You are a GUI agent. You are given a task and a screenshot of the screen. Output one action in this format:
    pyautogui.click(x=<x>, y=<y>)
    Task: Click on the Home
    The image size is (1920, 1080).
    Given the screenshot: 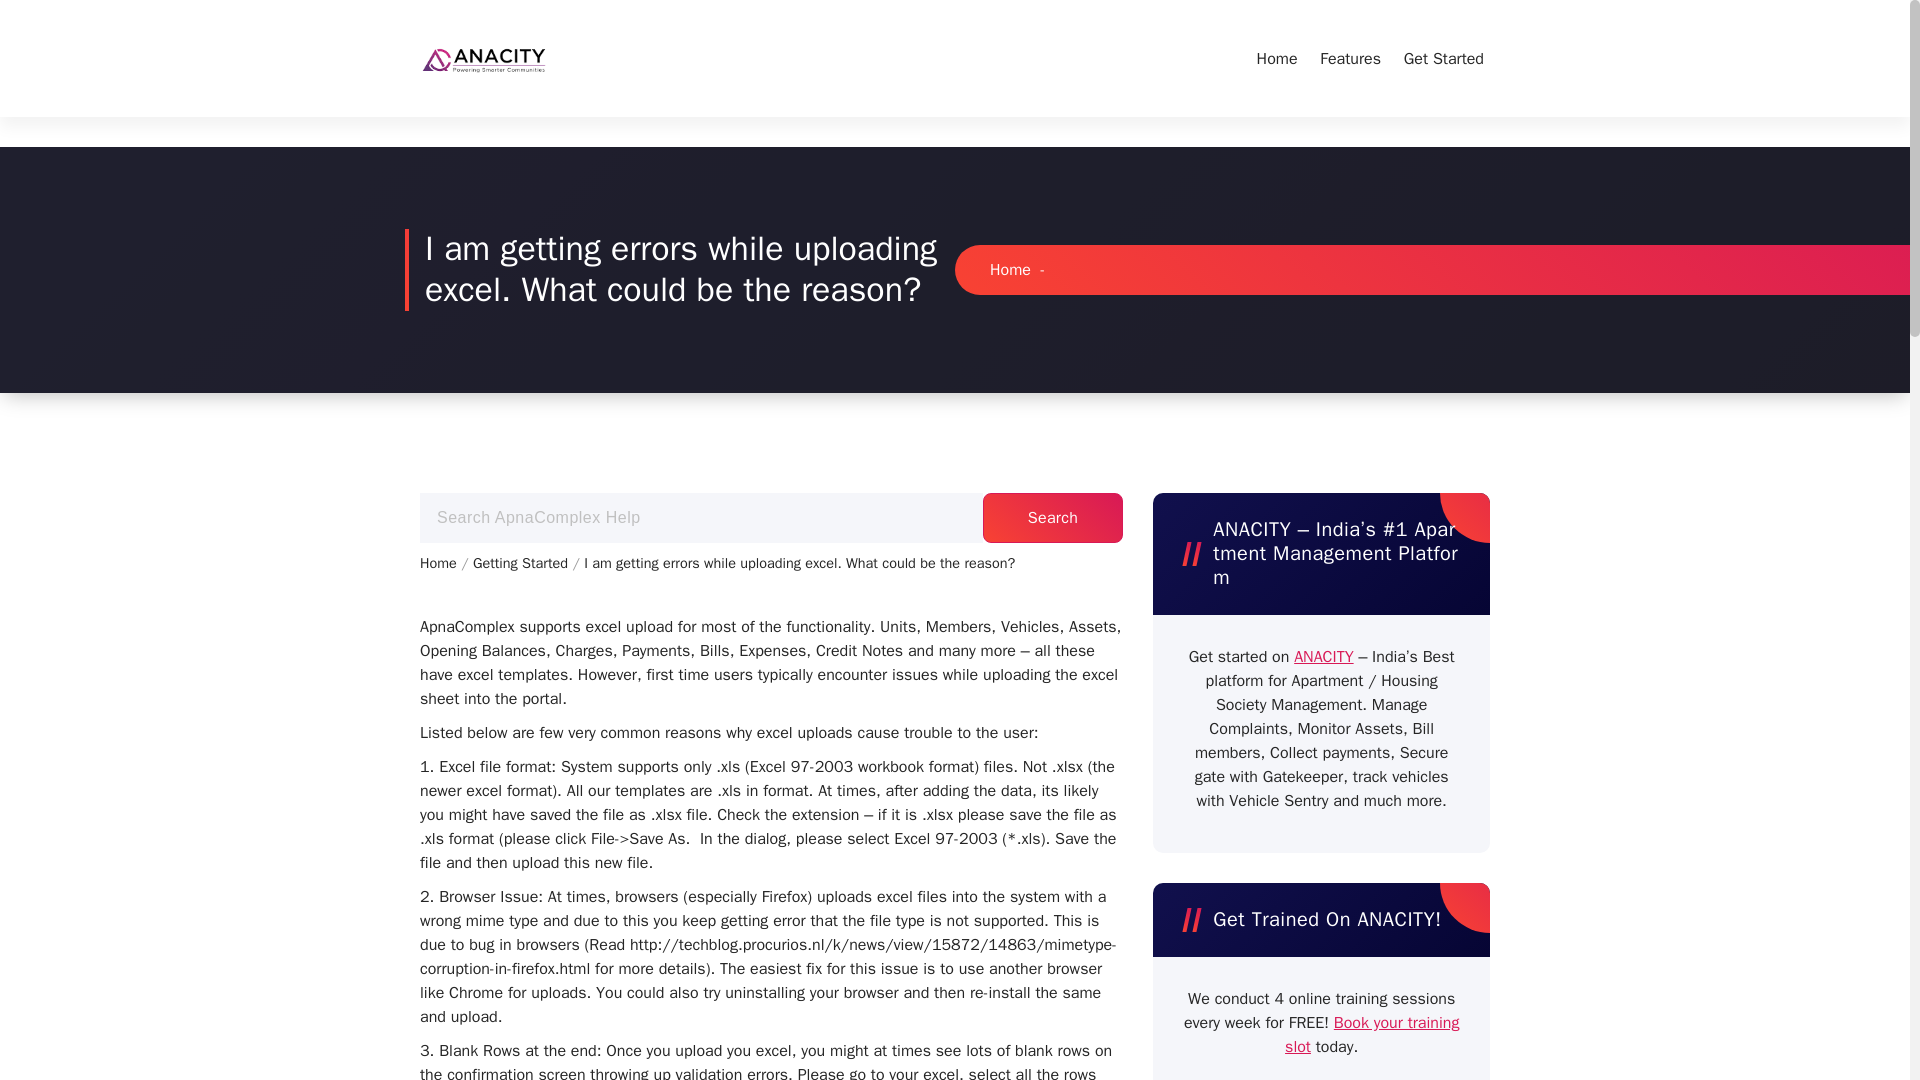 What is the action you would take?
    pyautogui.click(x=440, y=563)
    